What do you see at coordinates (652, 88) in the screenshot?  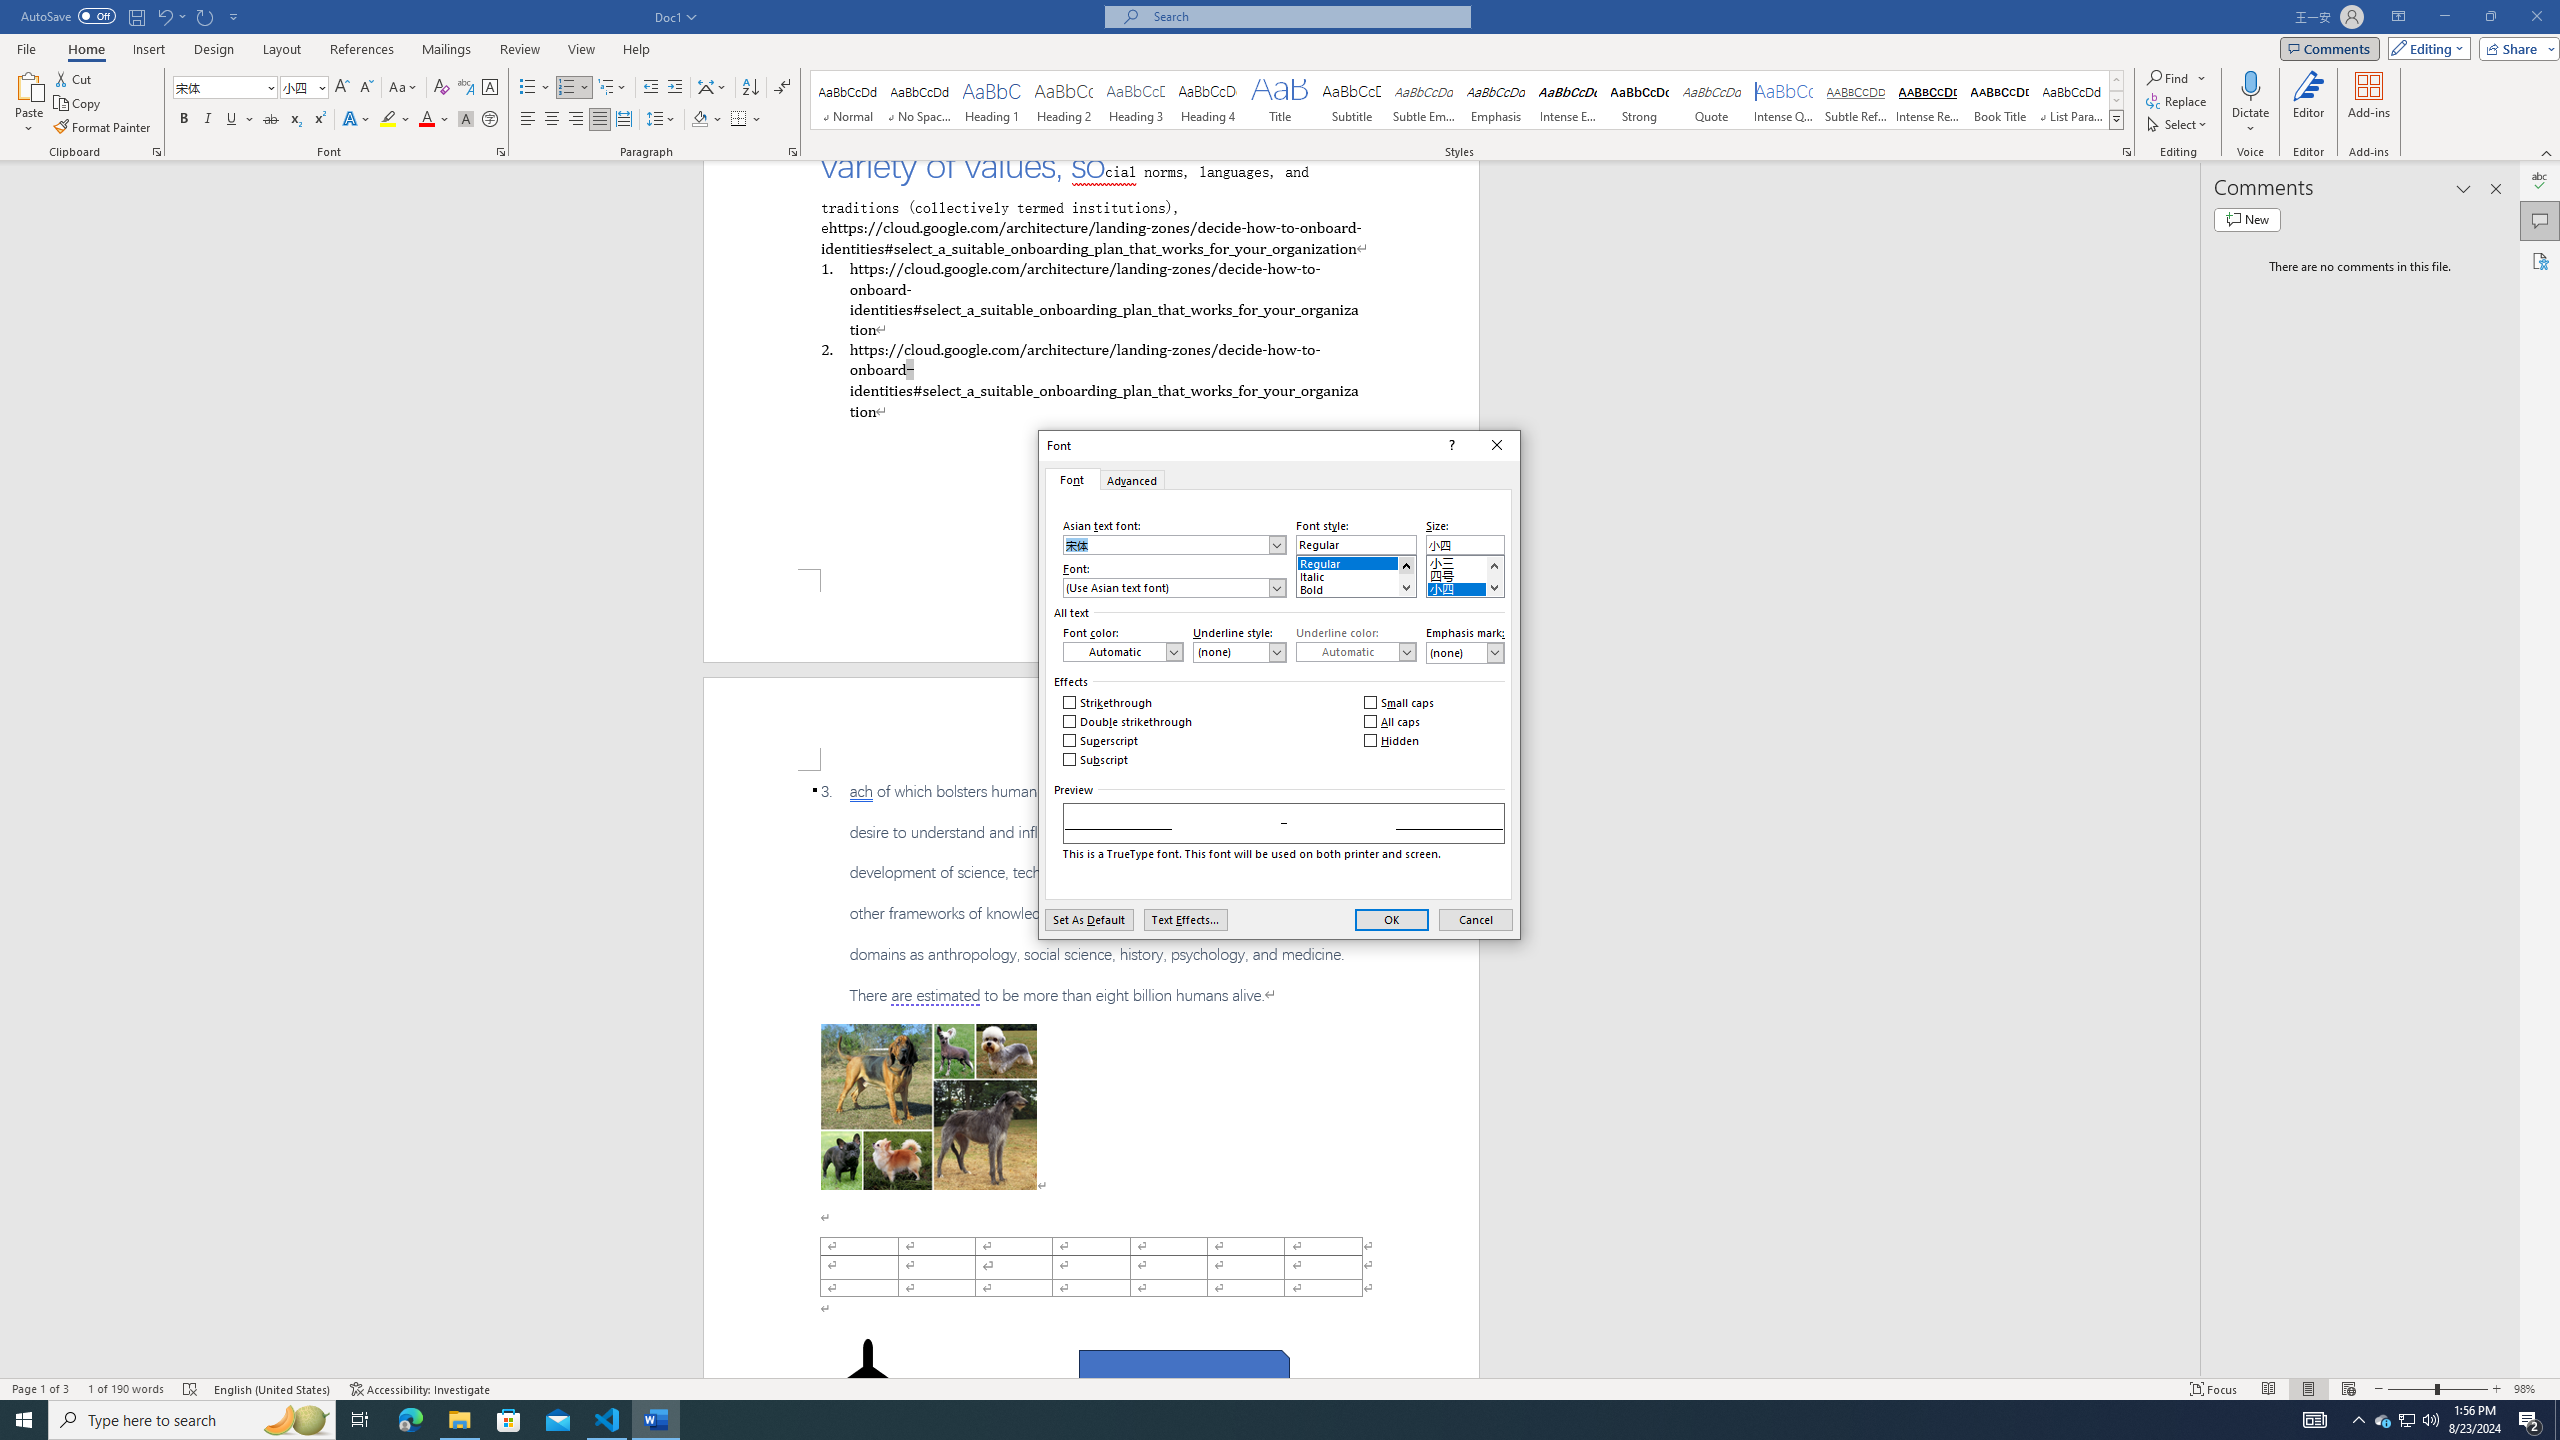 I see `Decrease Indent` at bounding box center [652, 88].